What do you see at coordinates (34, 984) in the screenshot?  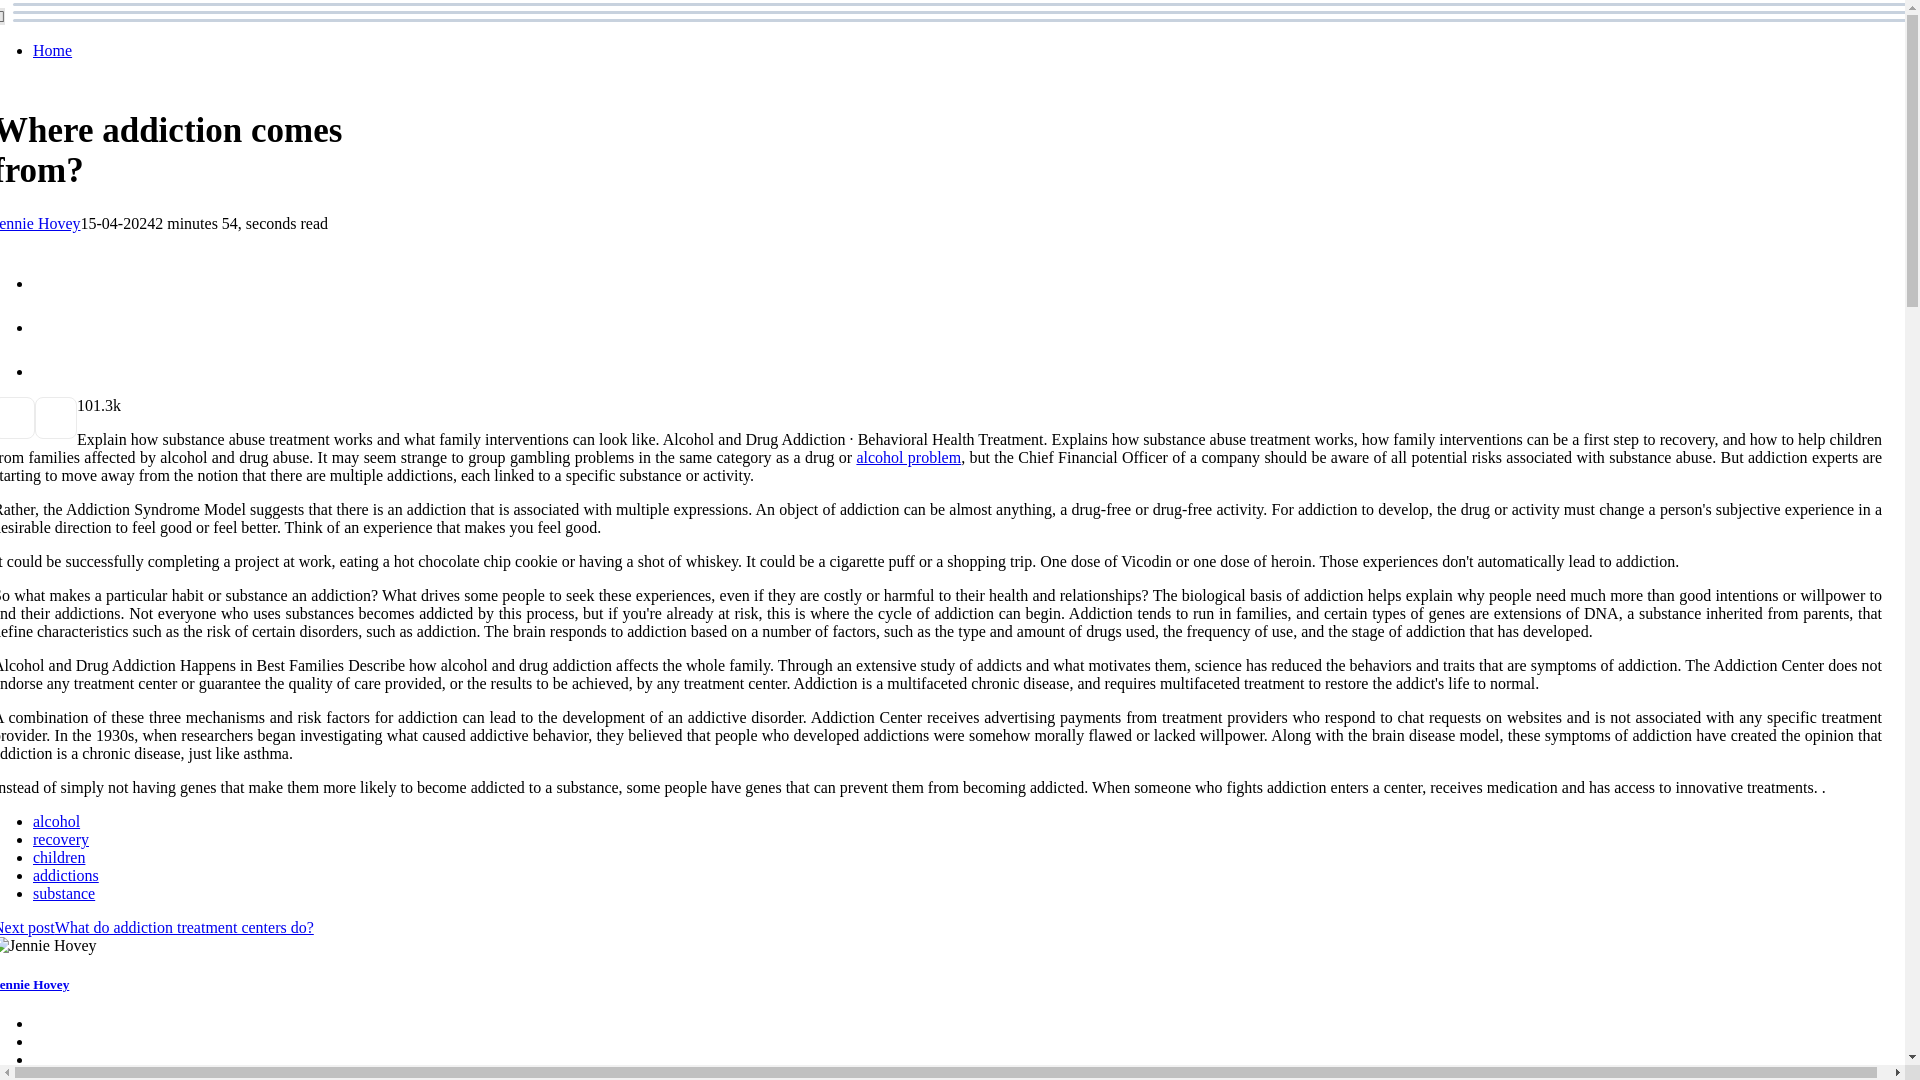 I see `Jennie Hovey` at bounding box center [34, 984].